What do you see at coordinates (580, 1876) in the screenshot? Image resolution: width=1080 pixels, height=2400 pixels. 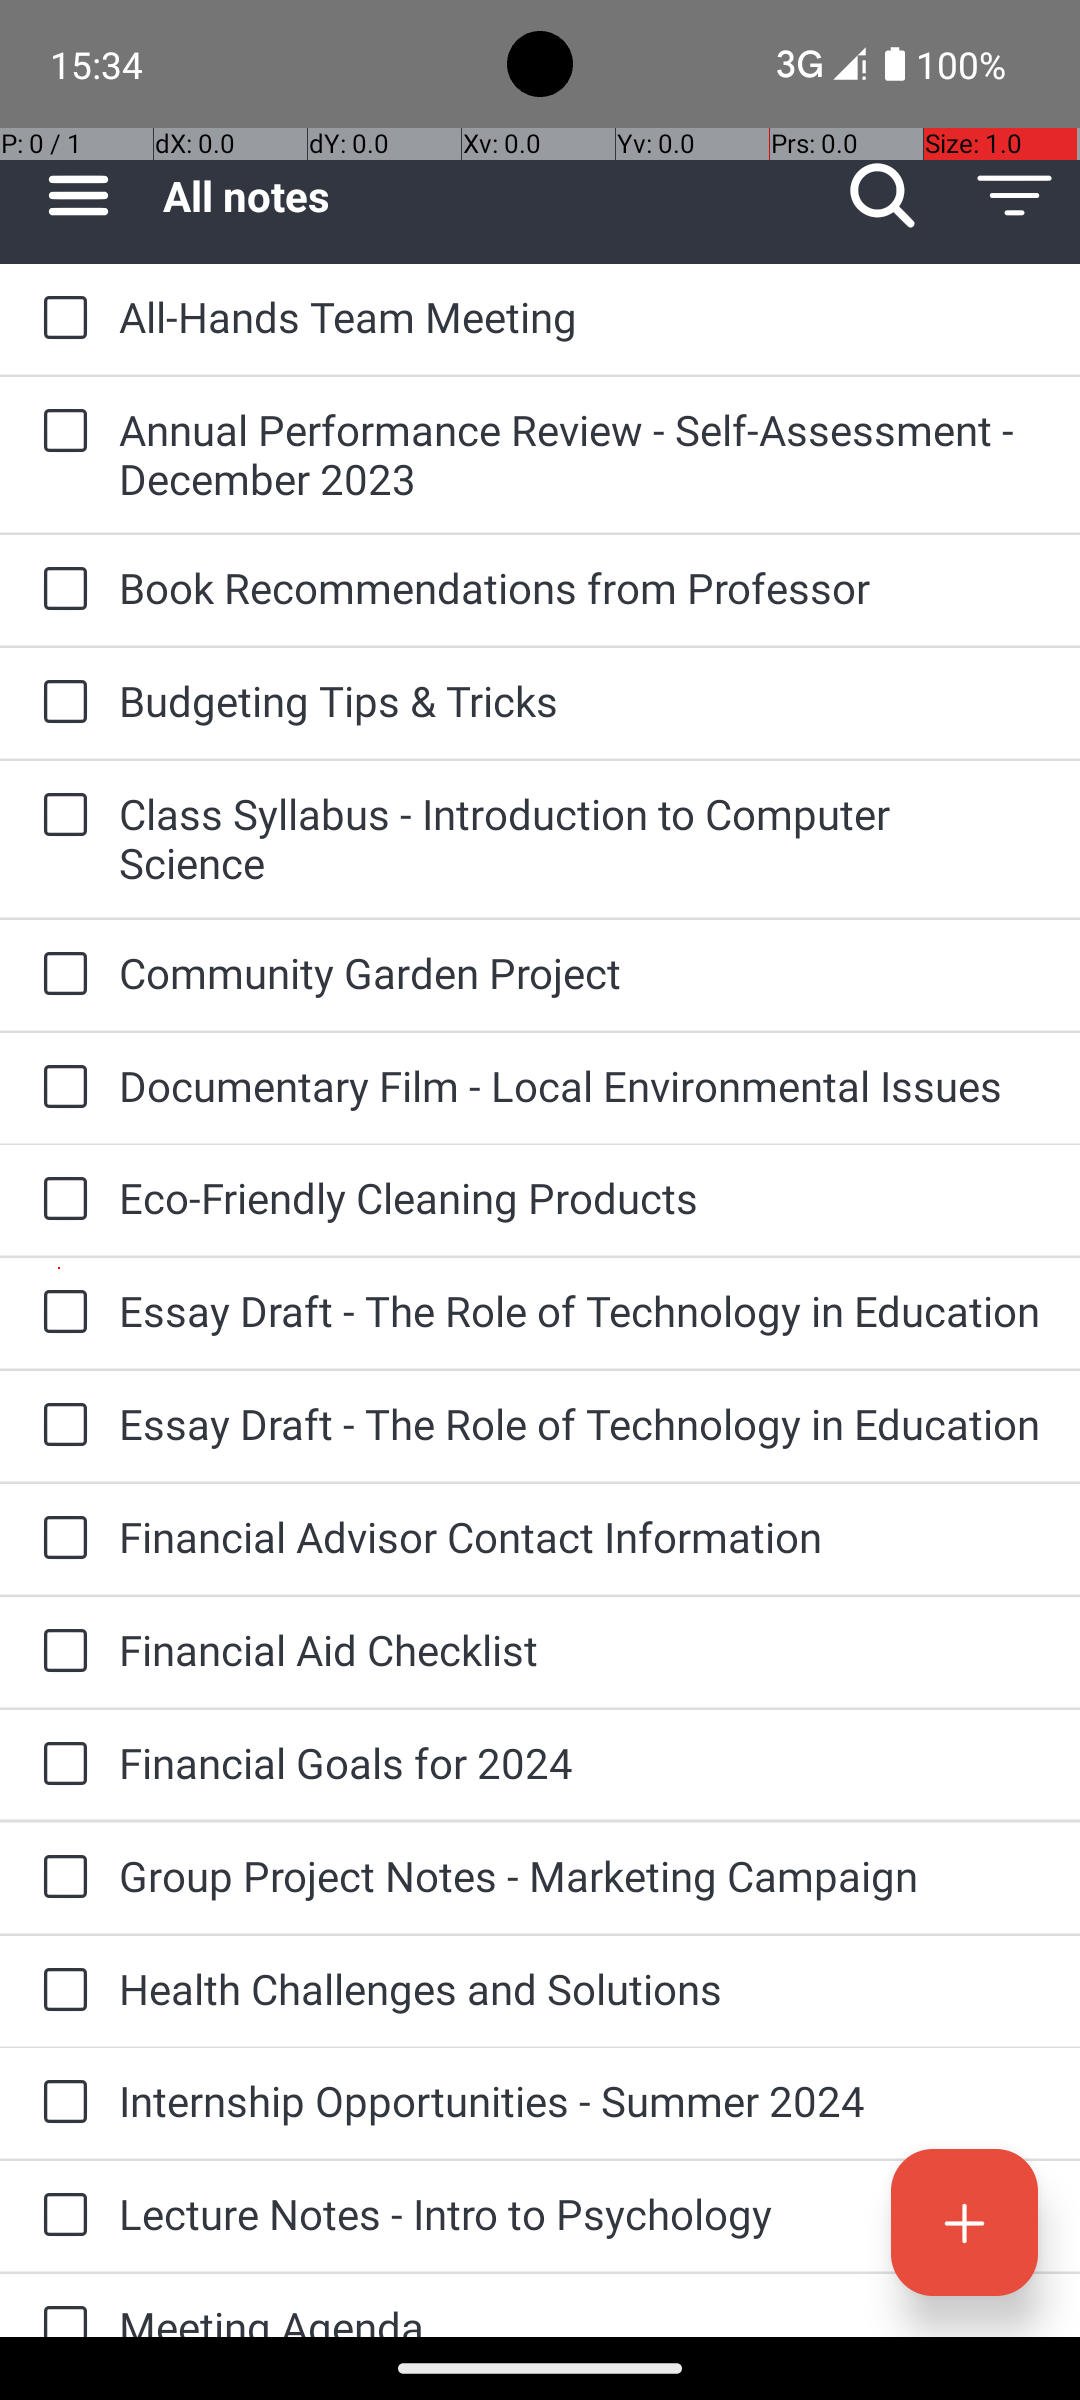 I see `Group Project Notes - Marketing Campaign` at bounding box center [580, 1876].